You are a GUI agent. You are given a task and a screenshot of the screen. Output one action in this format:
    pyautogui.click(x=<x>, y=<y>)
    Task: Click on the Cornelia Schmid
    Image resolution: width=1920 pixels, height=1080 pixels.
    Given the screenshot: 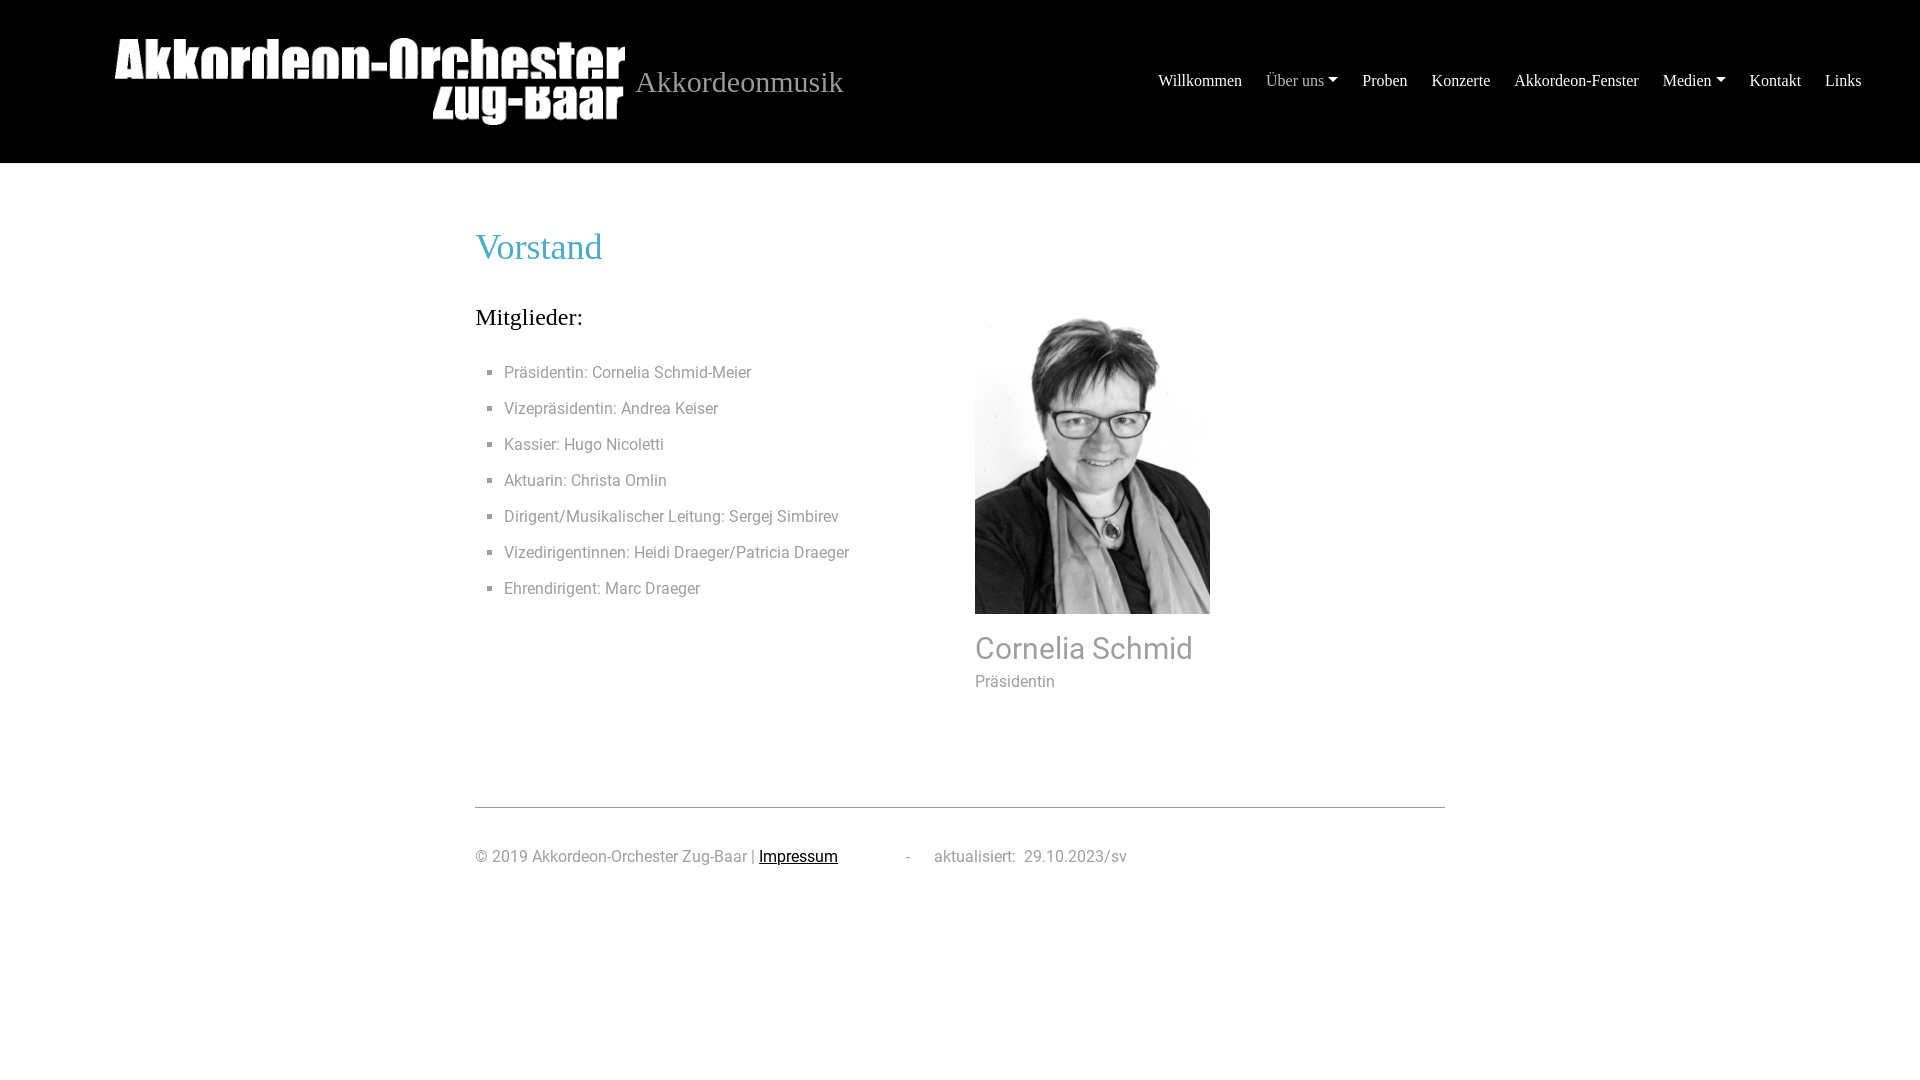 What is the action you would take?
    pyautogui.click(x=1210, y=457)
    